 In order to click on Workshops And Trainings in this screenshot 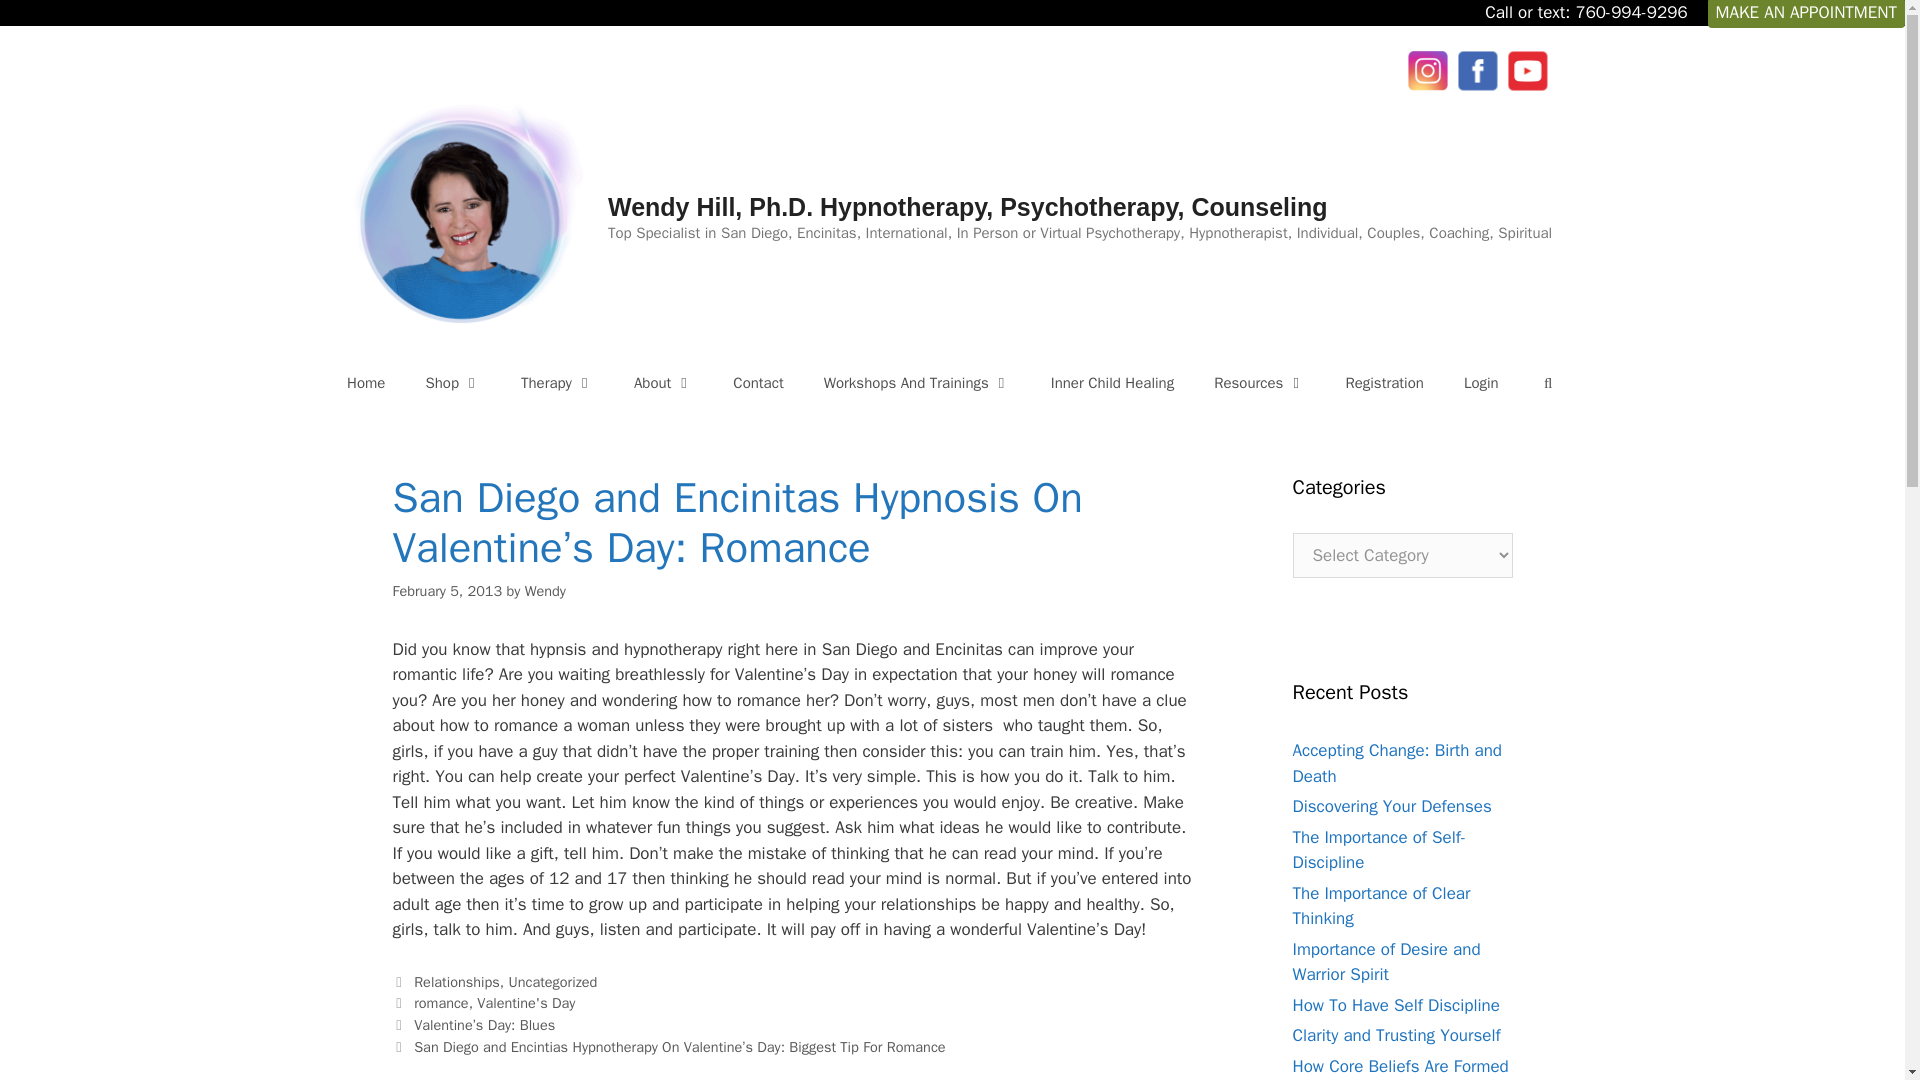, I will do `click(918, 382)`.